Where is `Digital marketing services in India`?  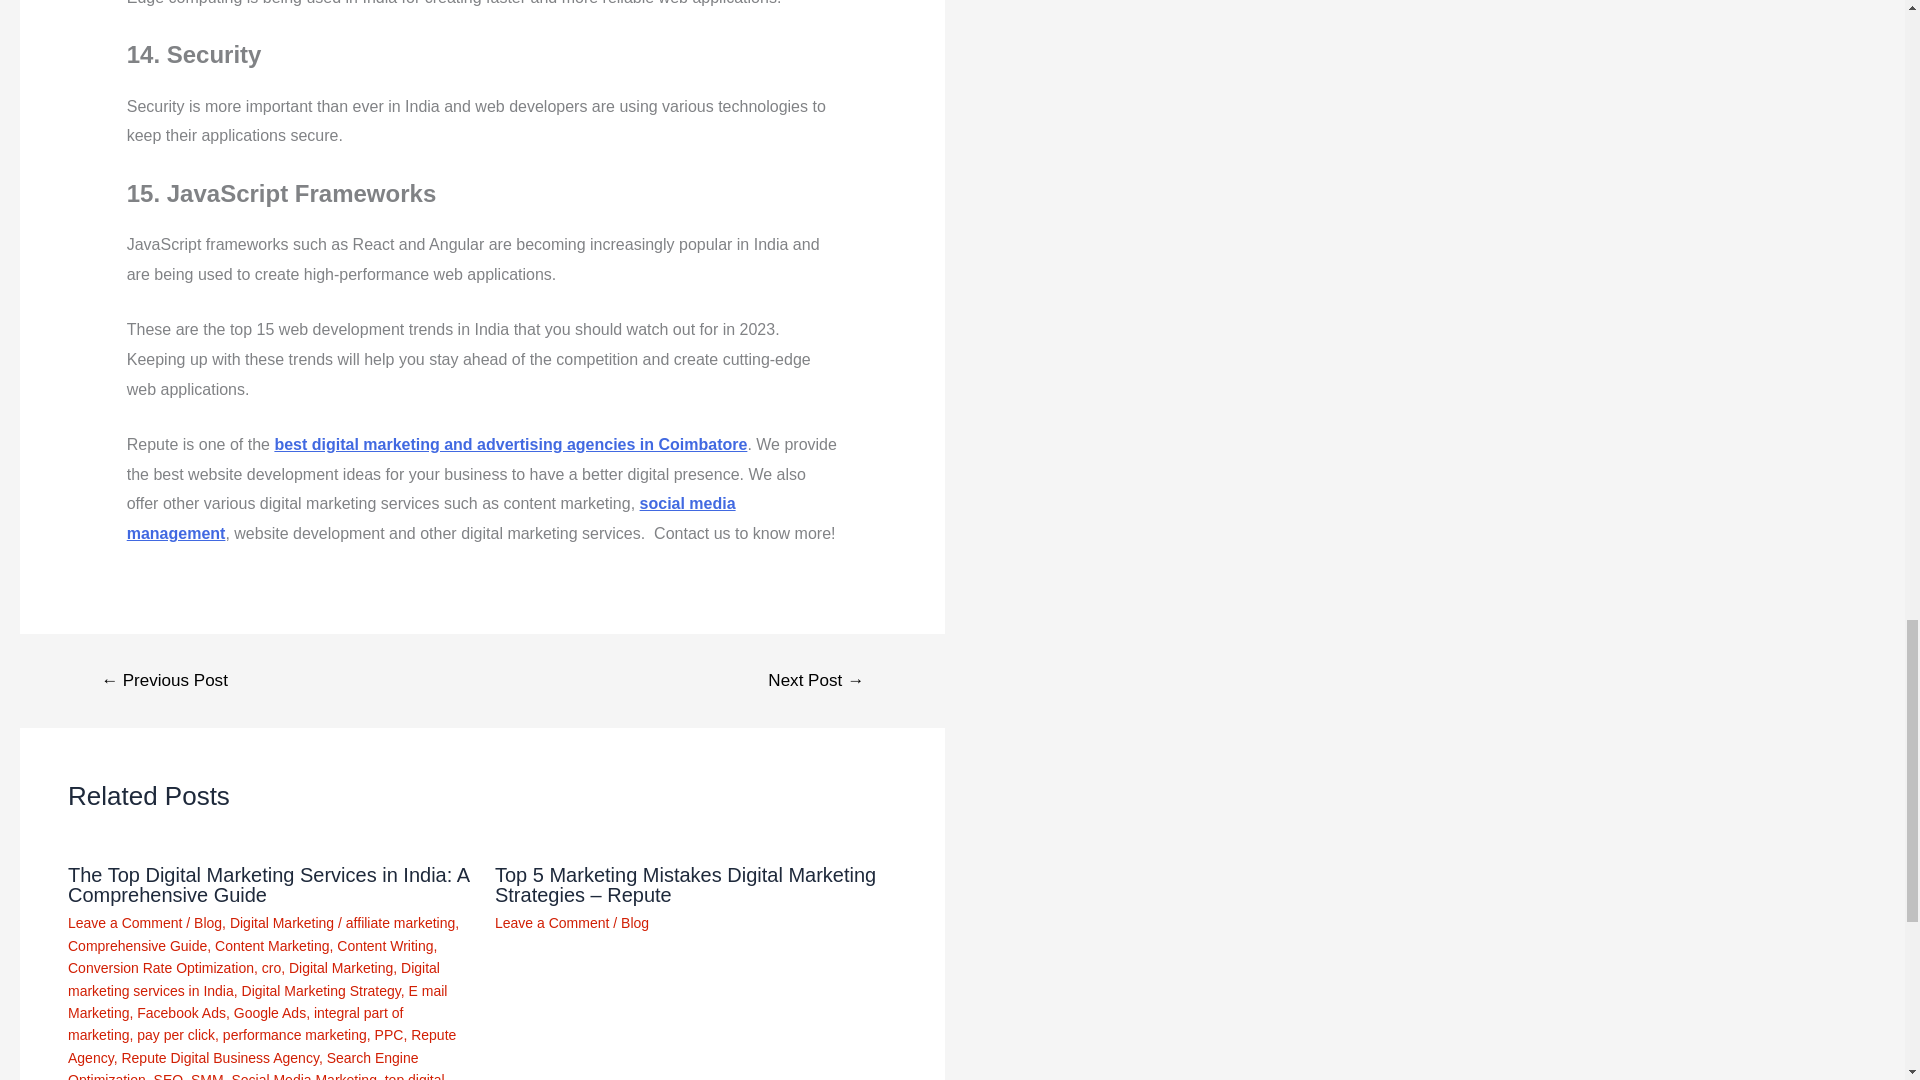
Digital marketing services in India is located at coordinates (253, 978).